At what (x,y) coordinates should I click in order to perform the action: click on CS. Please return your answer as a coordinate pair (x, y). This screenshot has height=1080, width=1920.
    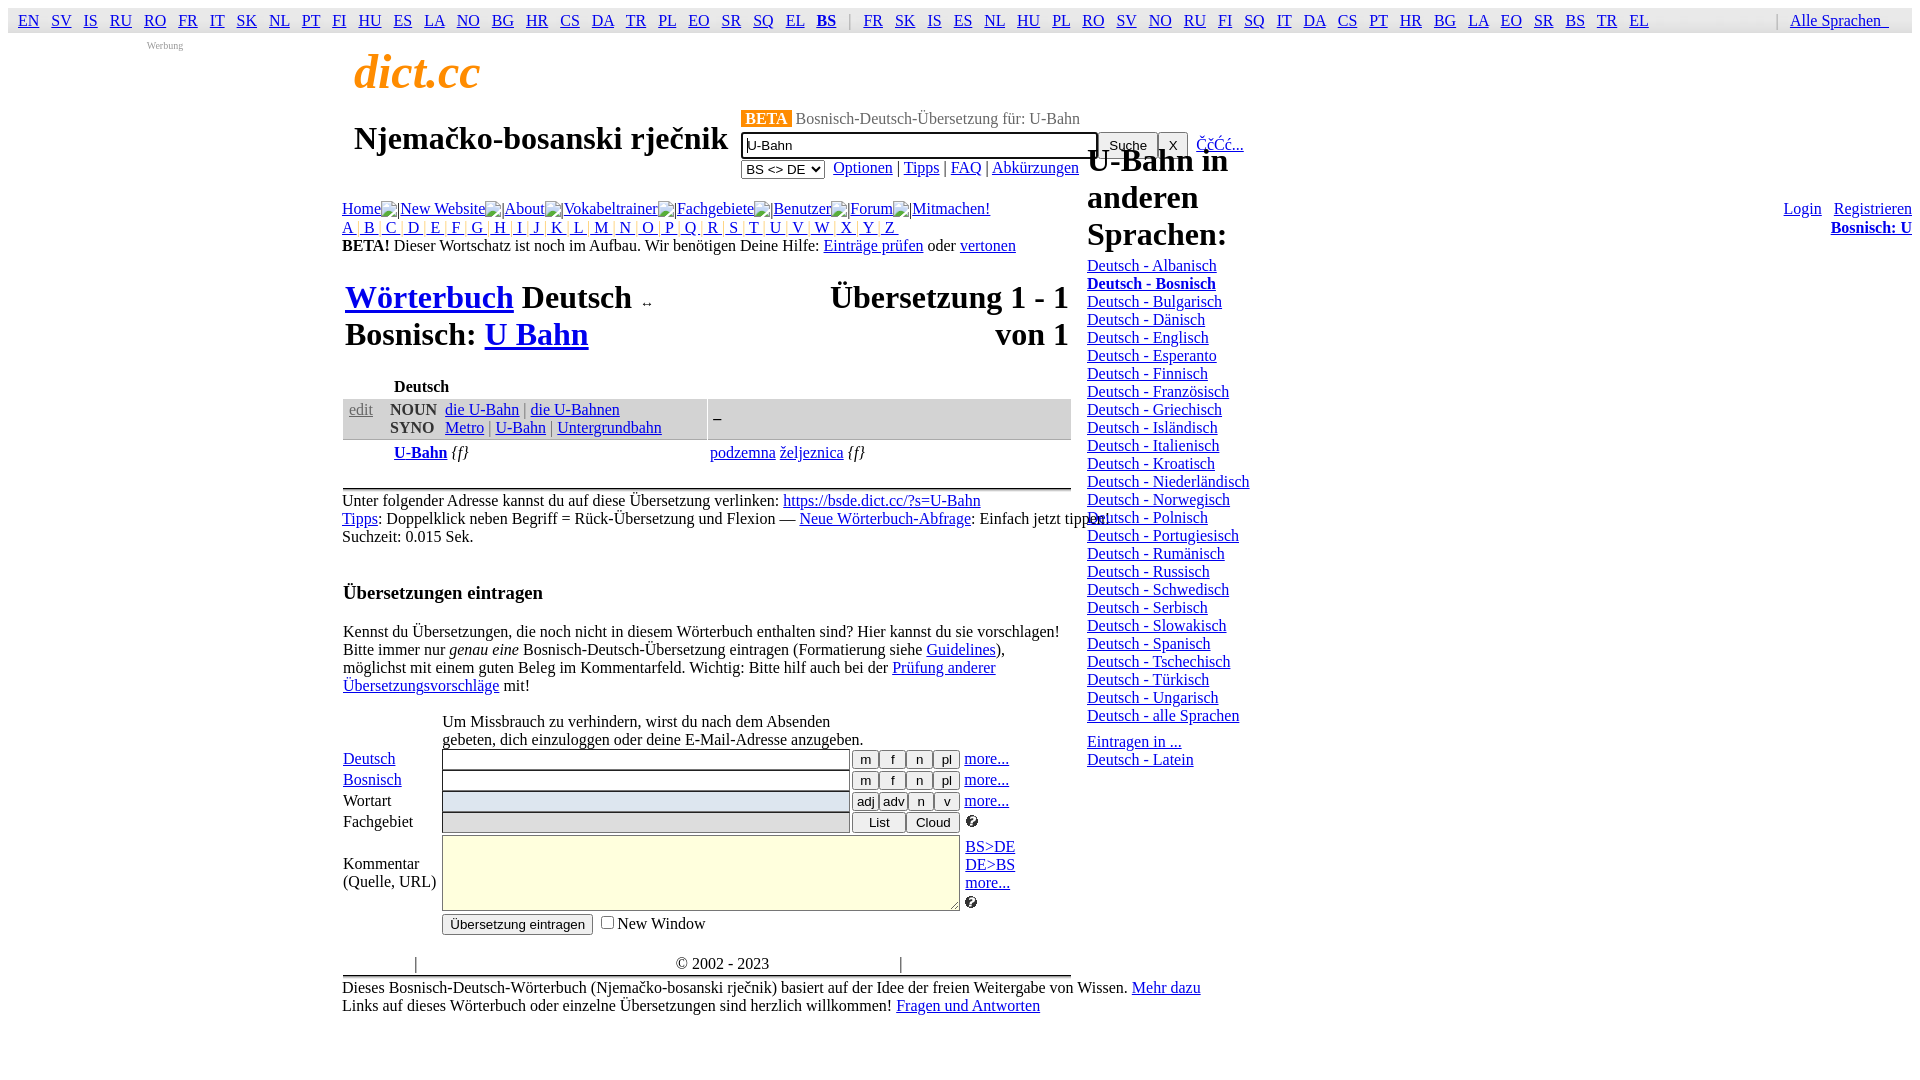
    Looking at the image, I should click on (1348, 20).